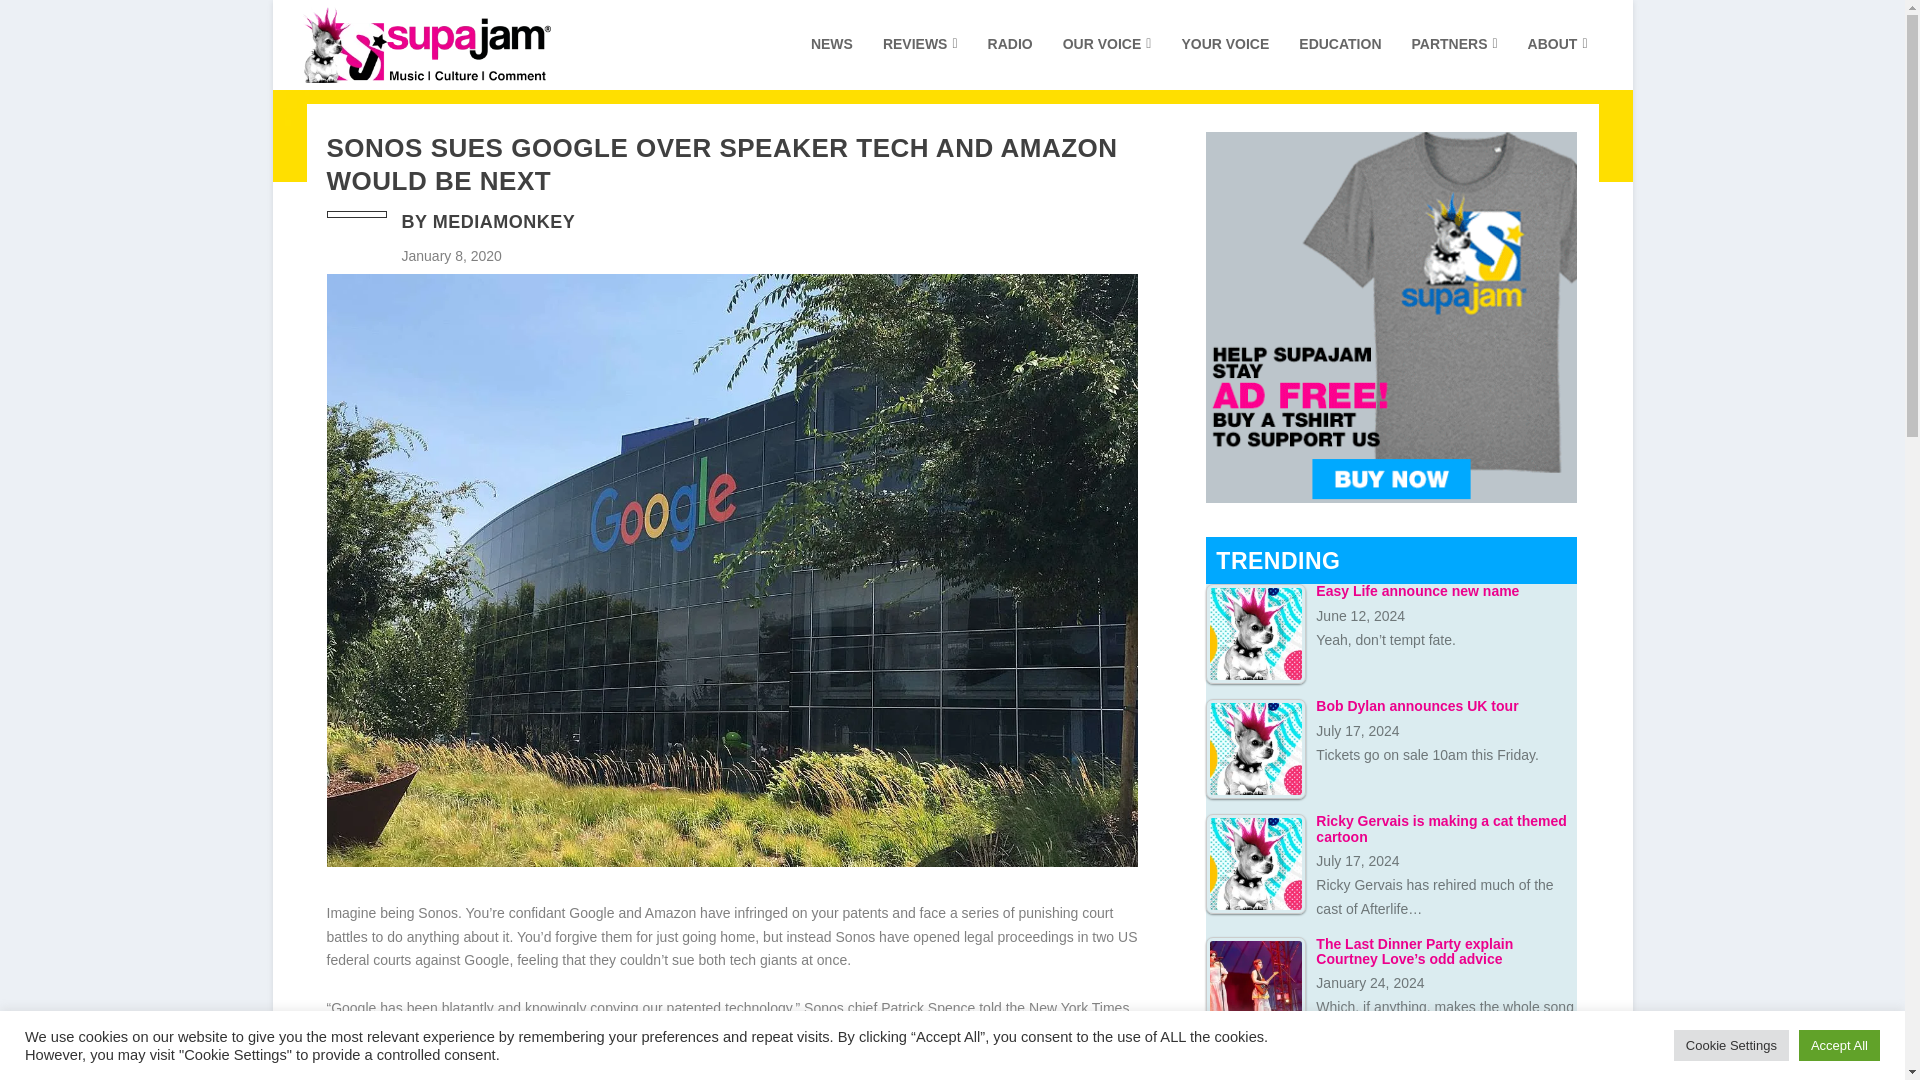 The width and height of the screenshot is (1920, 1080). What do you see at coordinates (1340, 62) in the screenshot?
I see `EDUCATION` at bounding box center [1340, 62].